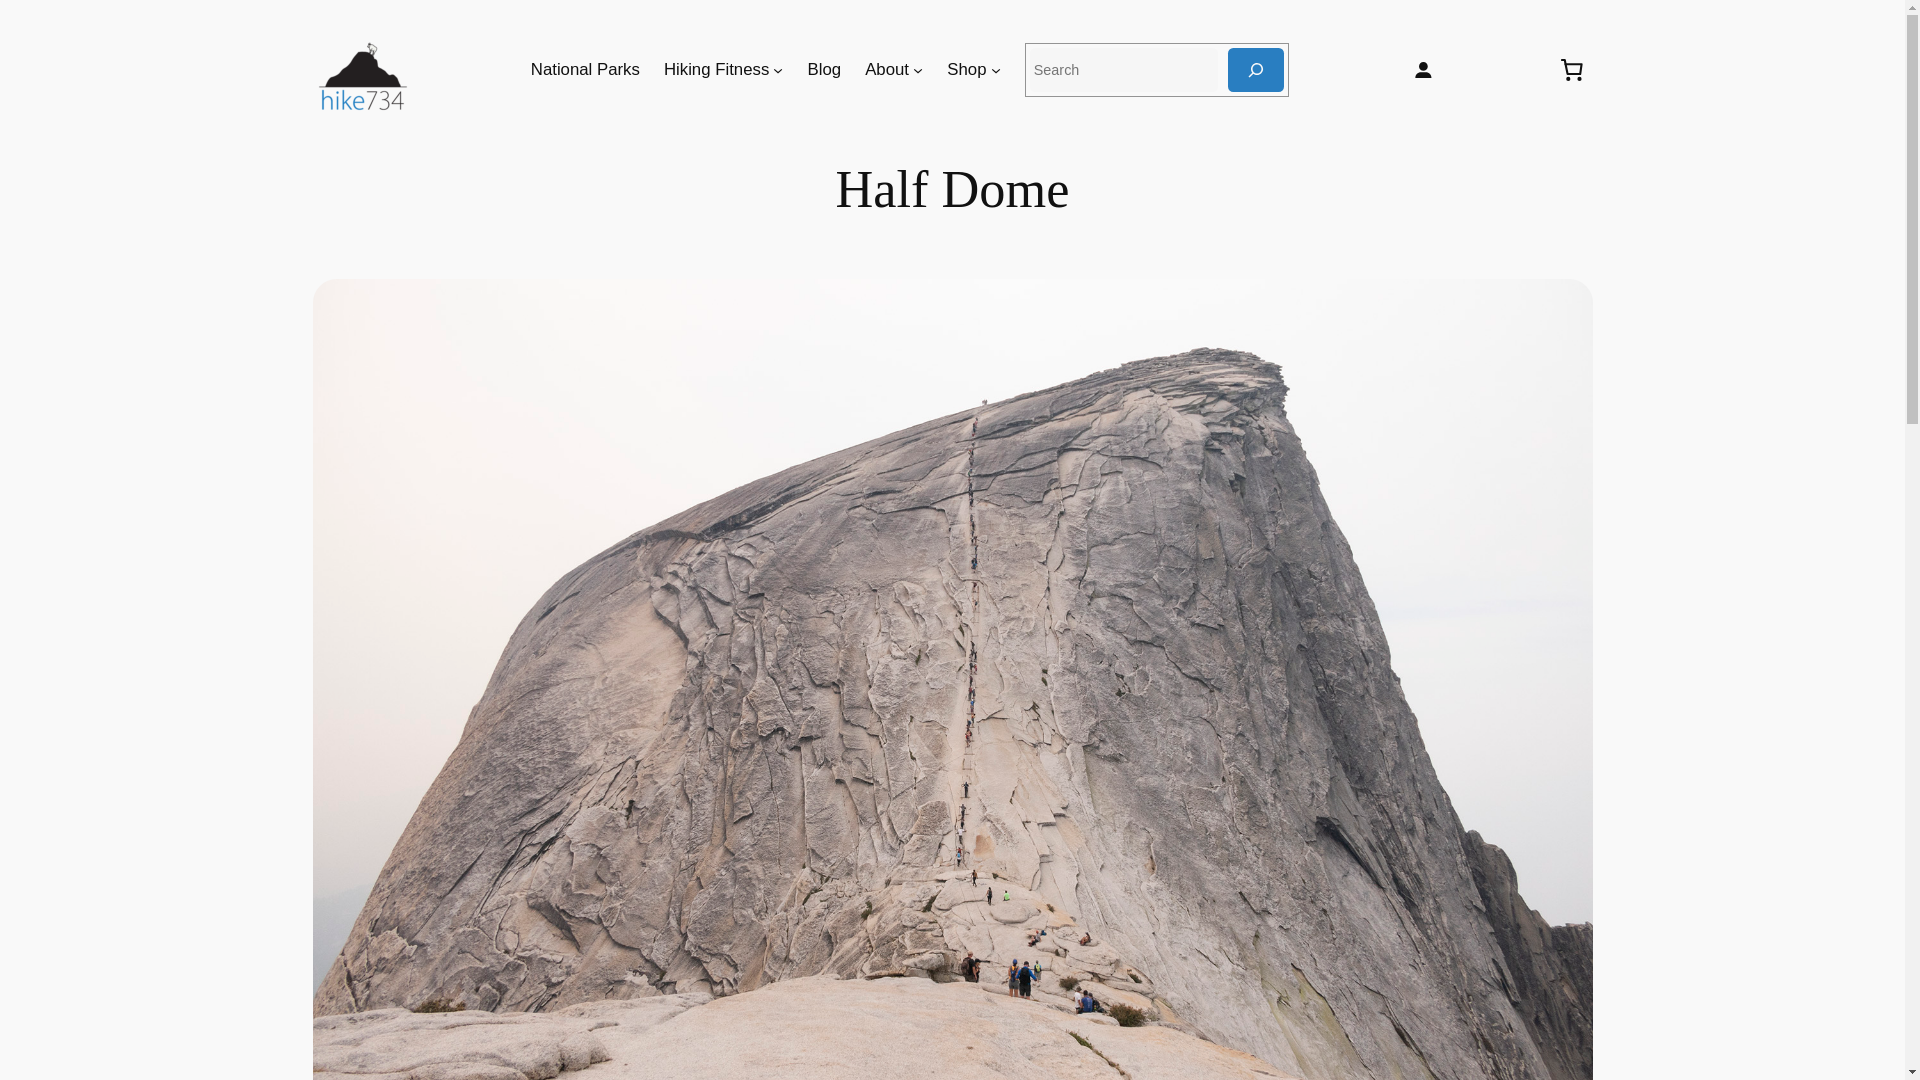  Describe the element at coordinates (716, 70) in the screenshot. I see `Hiking Fitness Posts` at that location.